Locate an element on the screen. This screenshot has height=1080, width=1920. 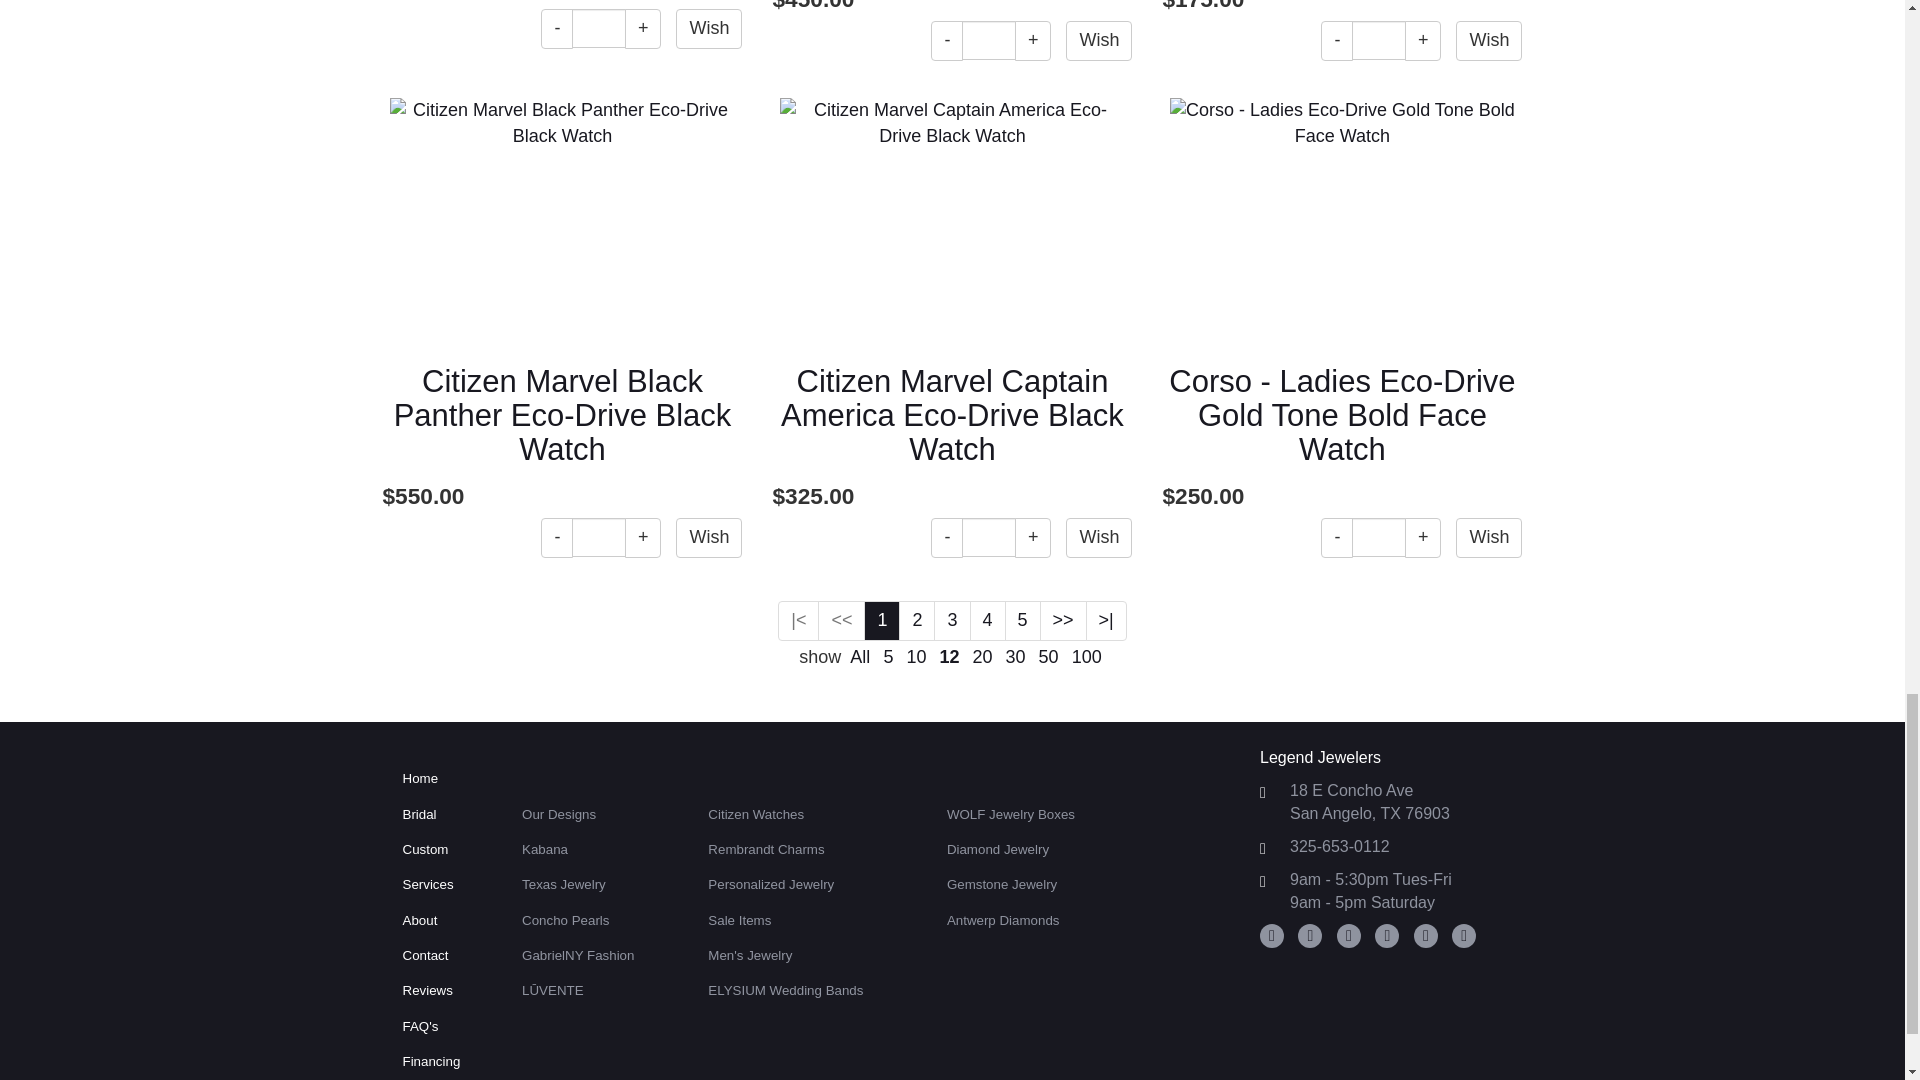
Wish is located at coordinates (708, 28).